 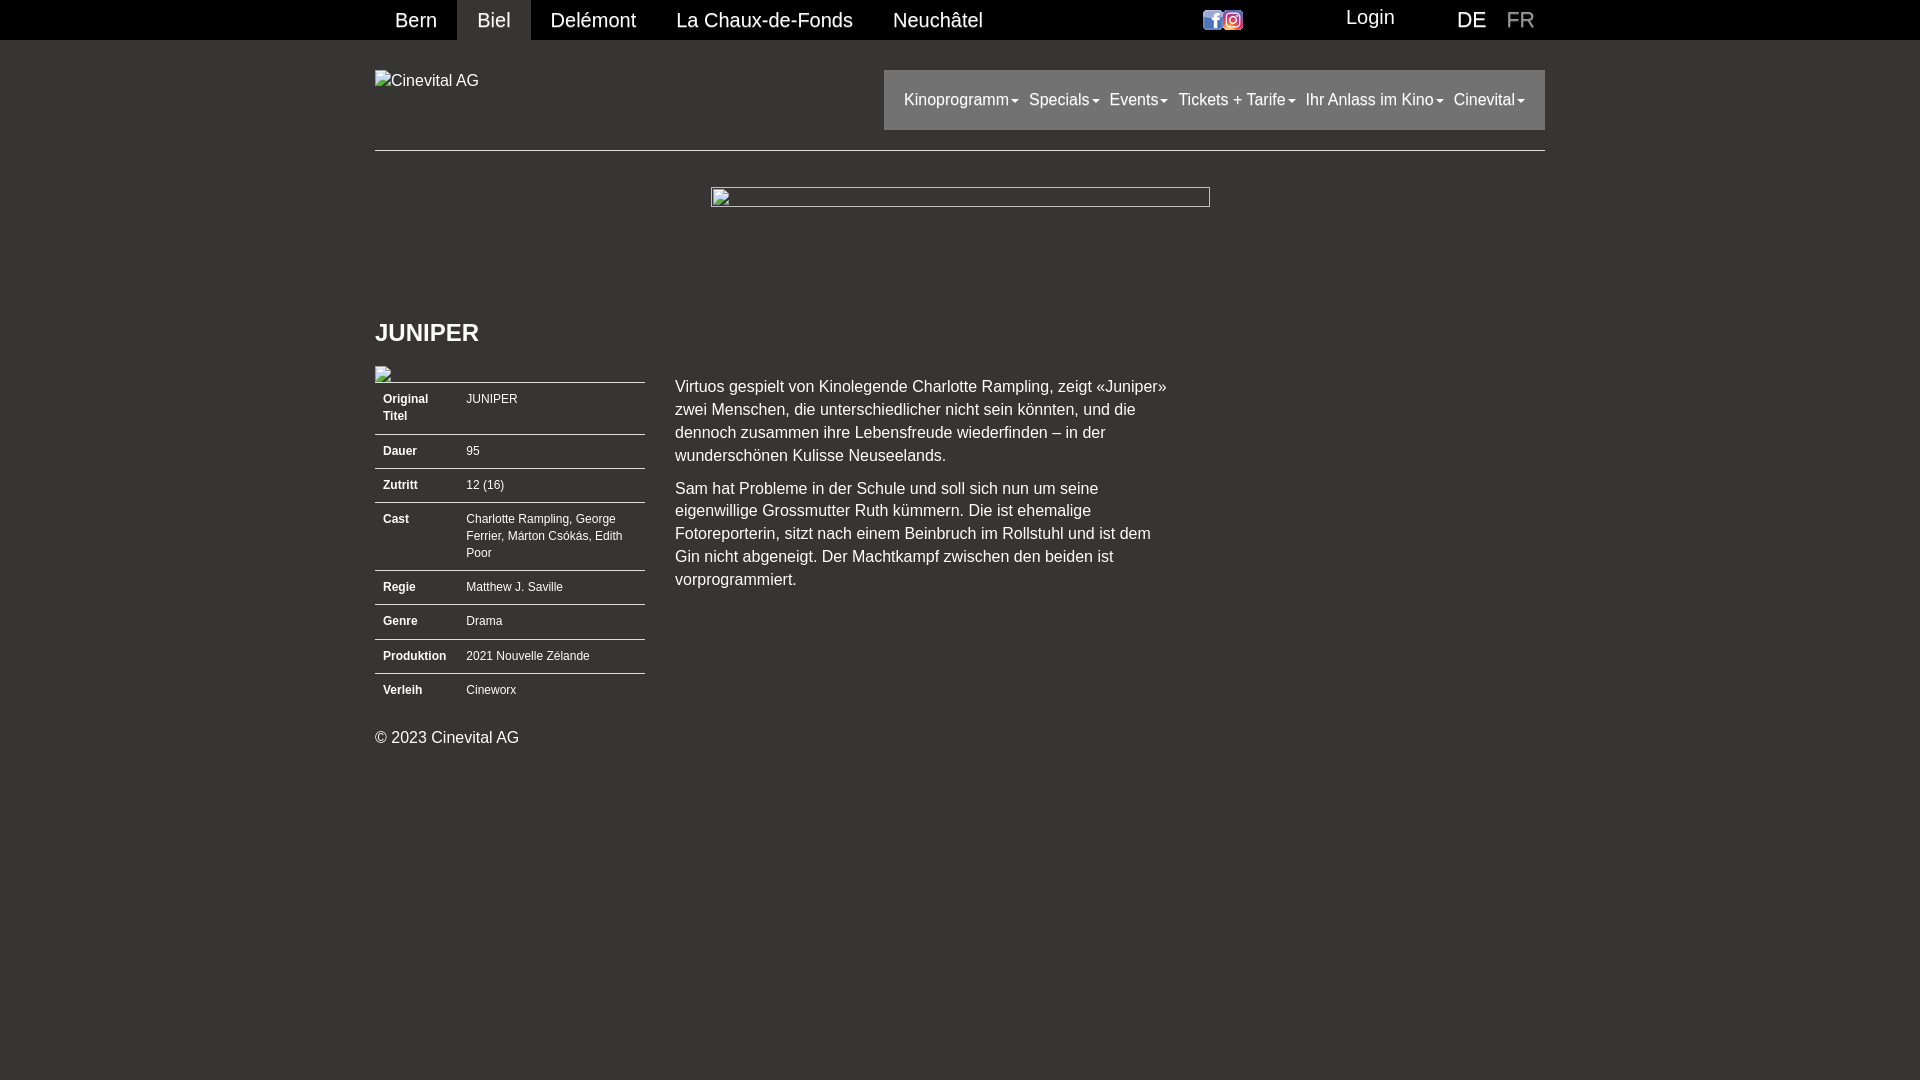 I want to click on Login, so click(x=1370, y=18).